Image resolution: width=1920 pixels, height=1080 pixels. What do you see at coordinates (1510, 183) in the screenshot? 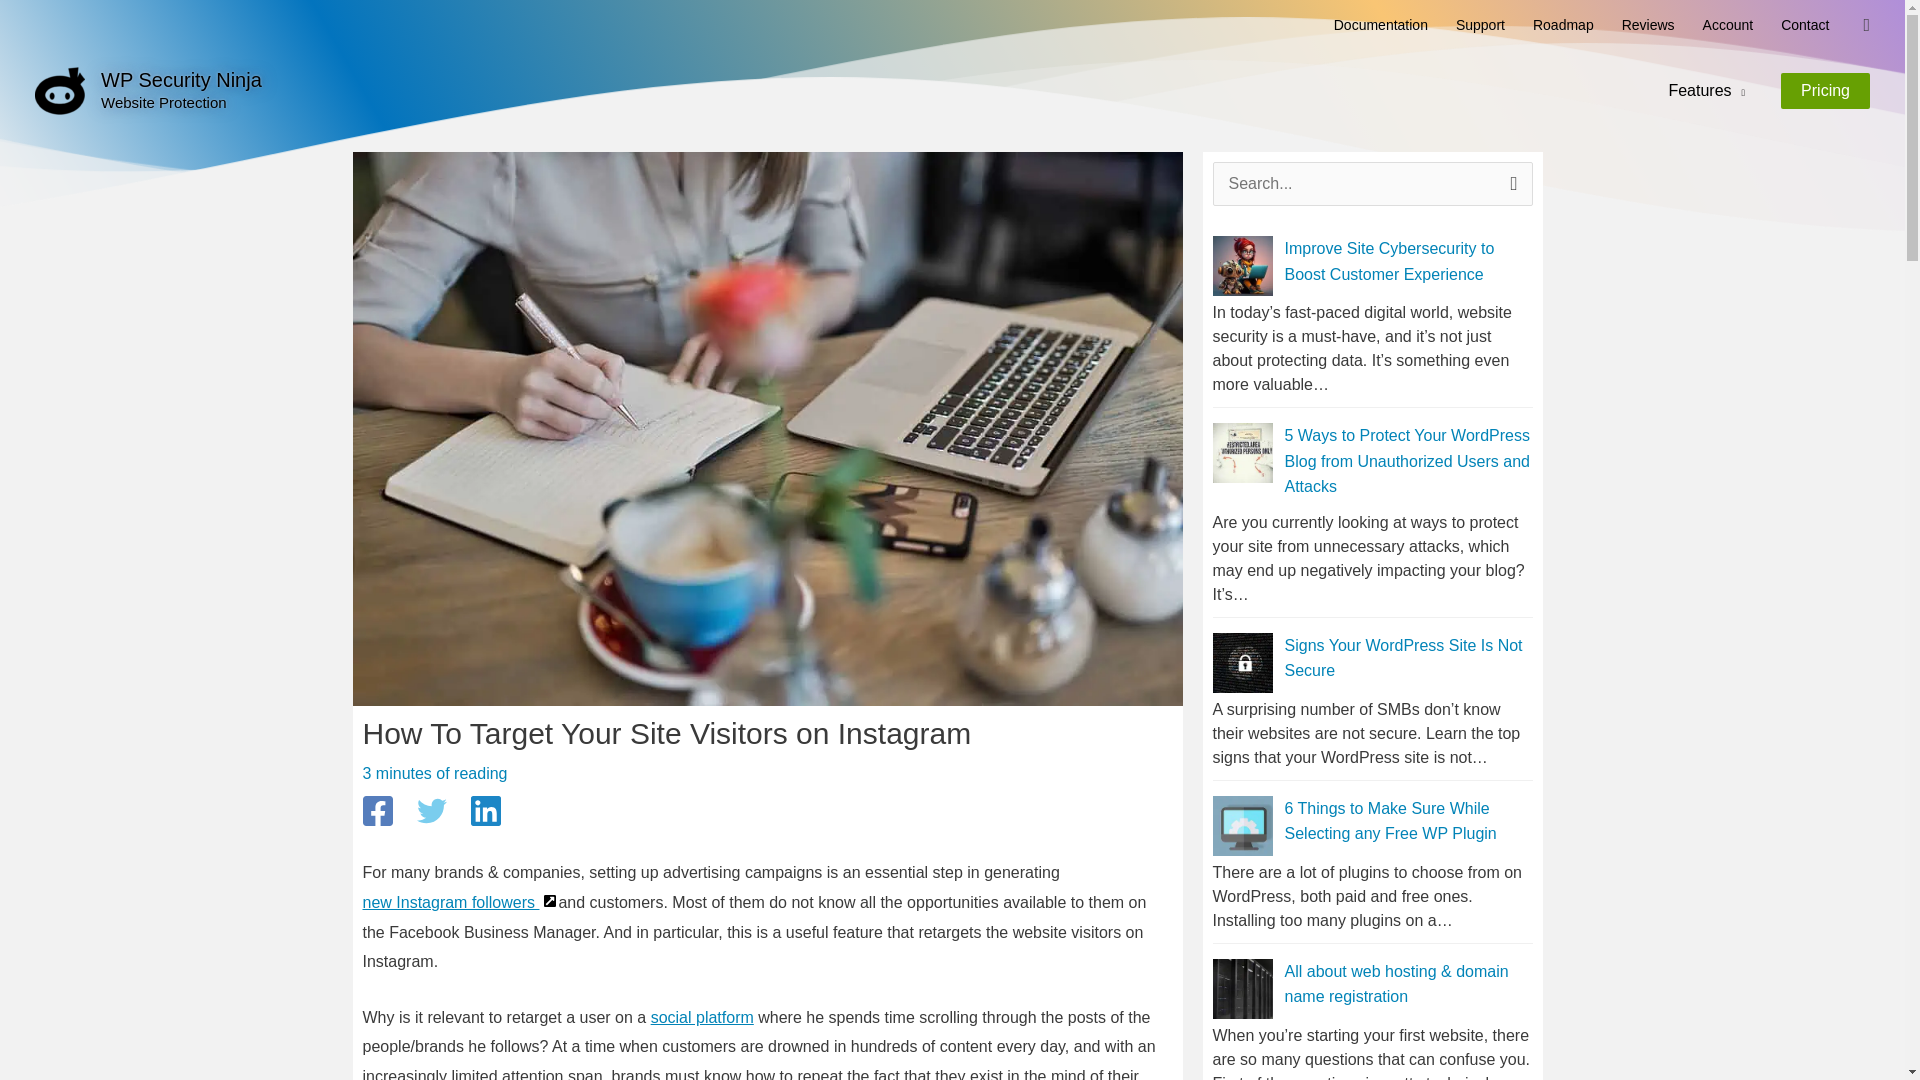
I see `Search` at bounding box center [1510, 183].